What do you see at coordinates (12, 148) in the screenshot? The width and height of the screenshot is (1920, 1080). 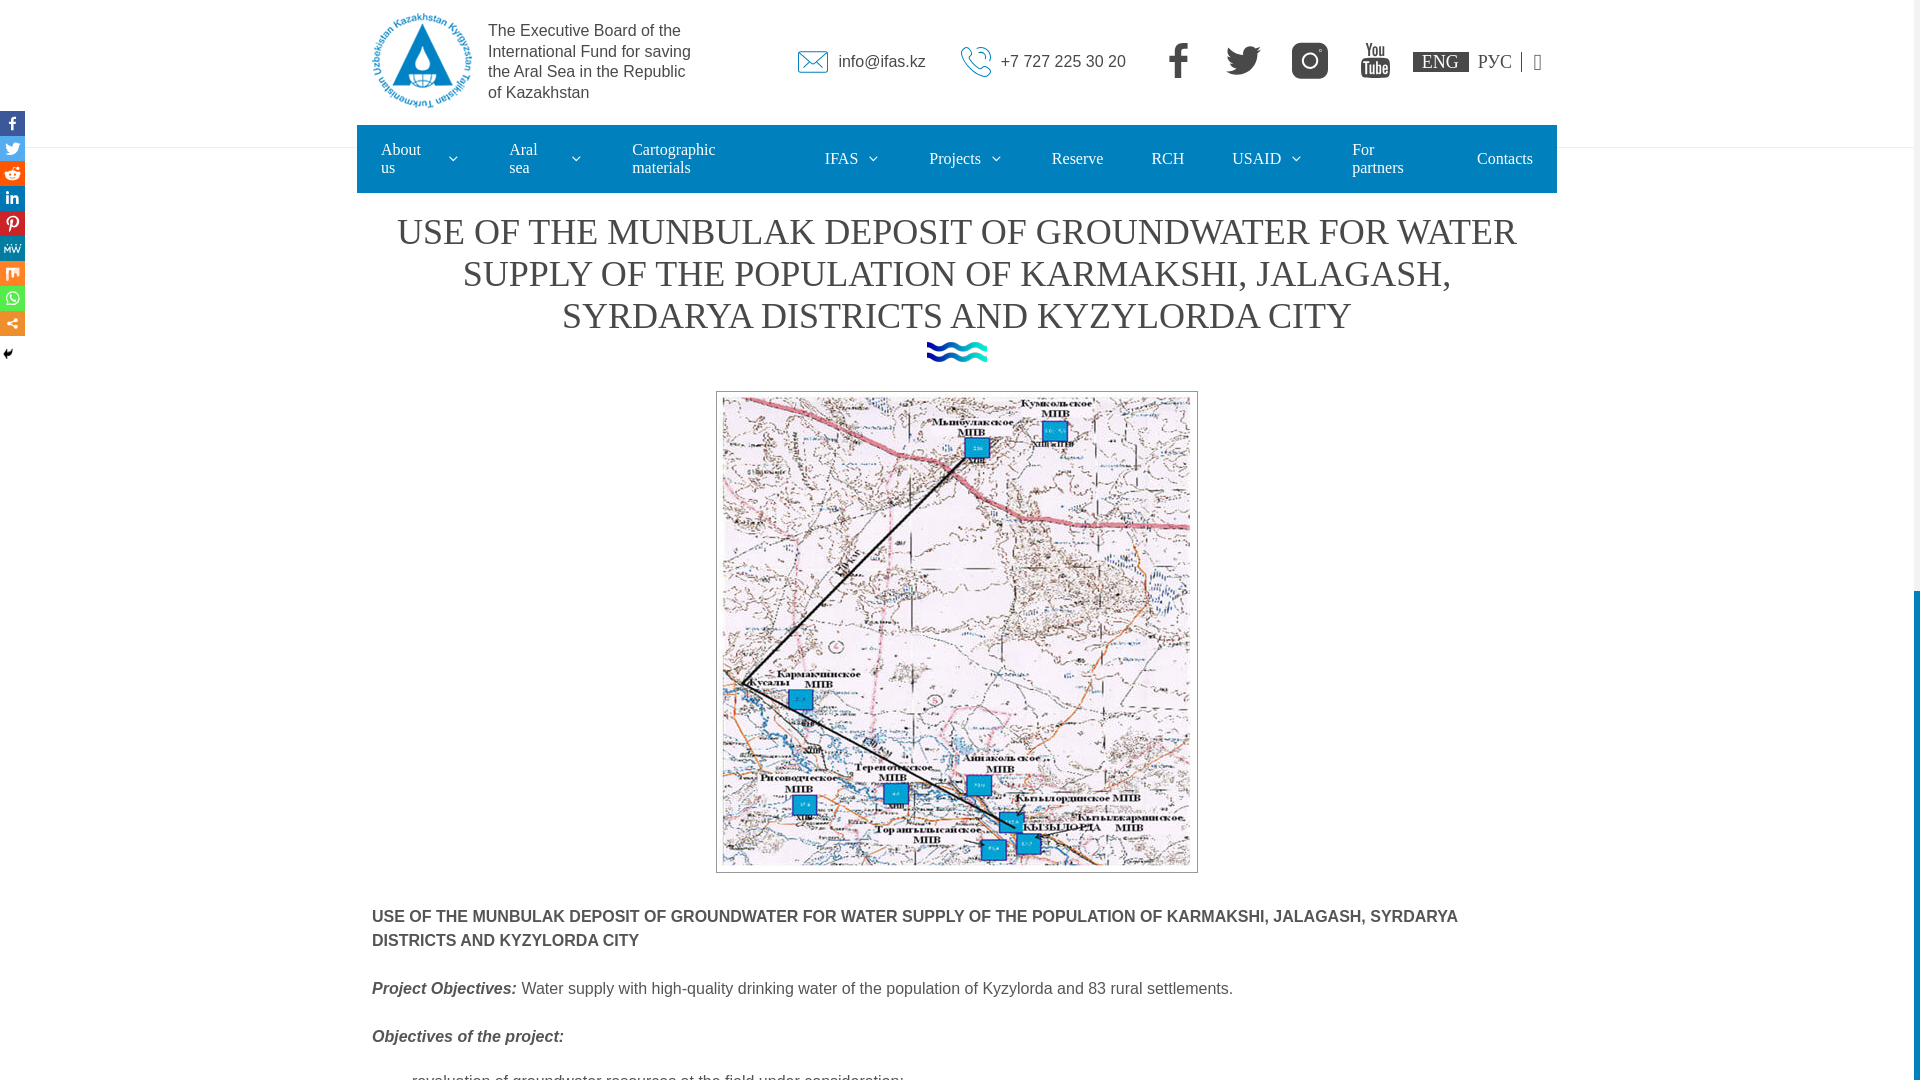 I see `Twitter` at bounding box center [12, 148].